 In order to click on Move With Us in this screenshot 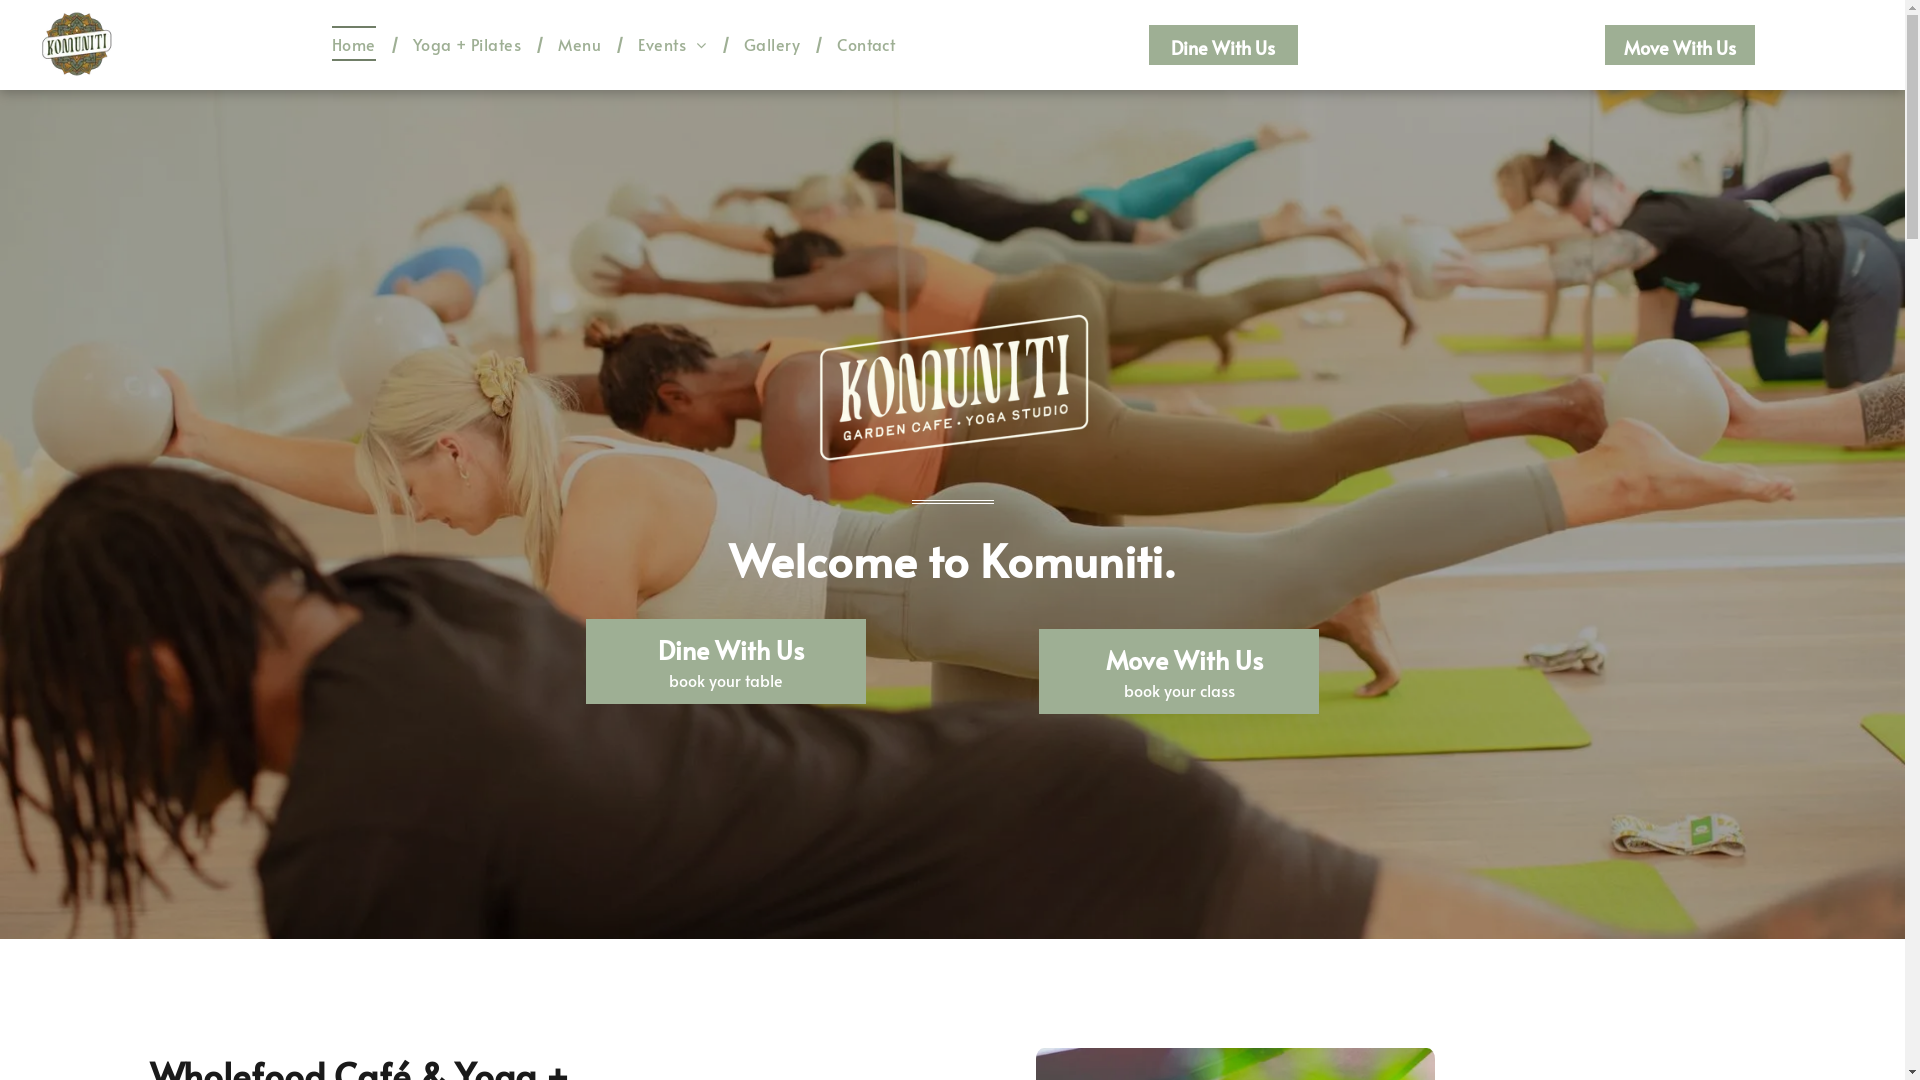, I will do `click(1680, 45)`.